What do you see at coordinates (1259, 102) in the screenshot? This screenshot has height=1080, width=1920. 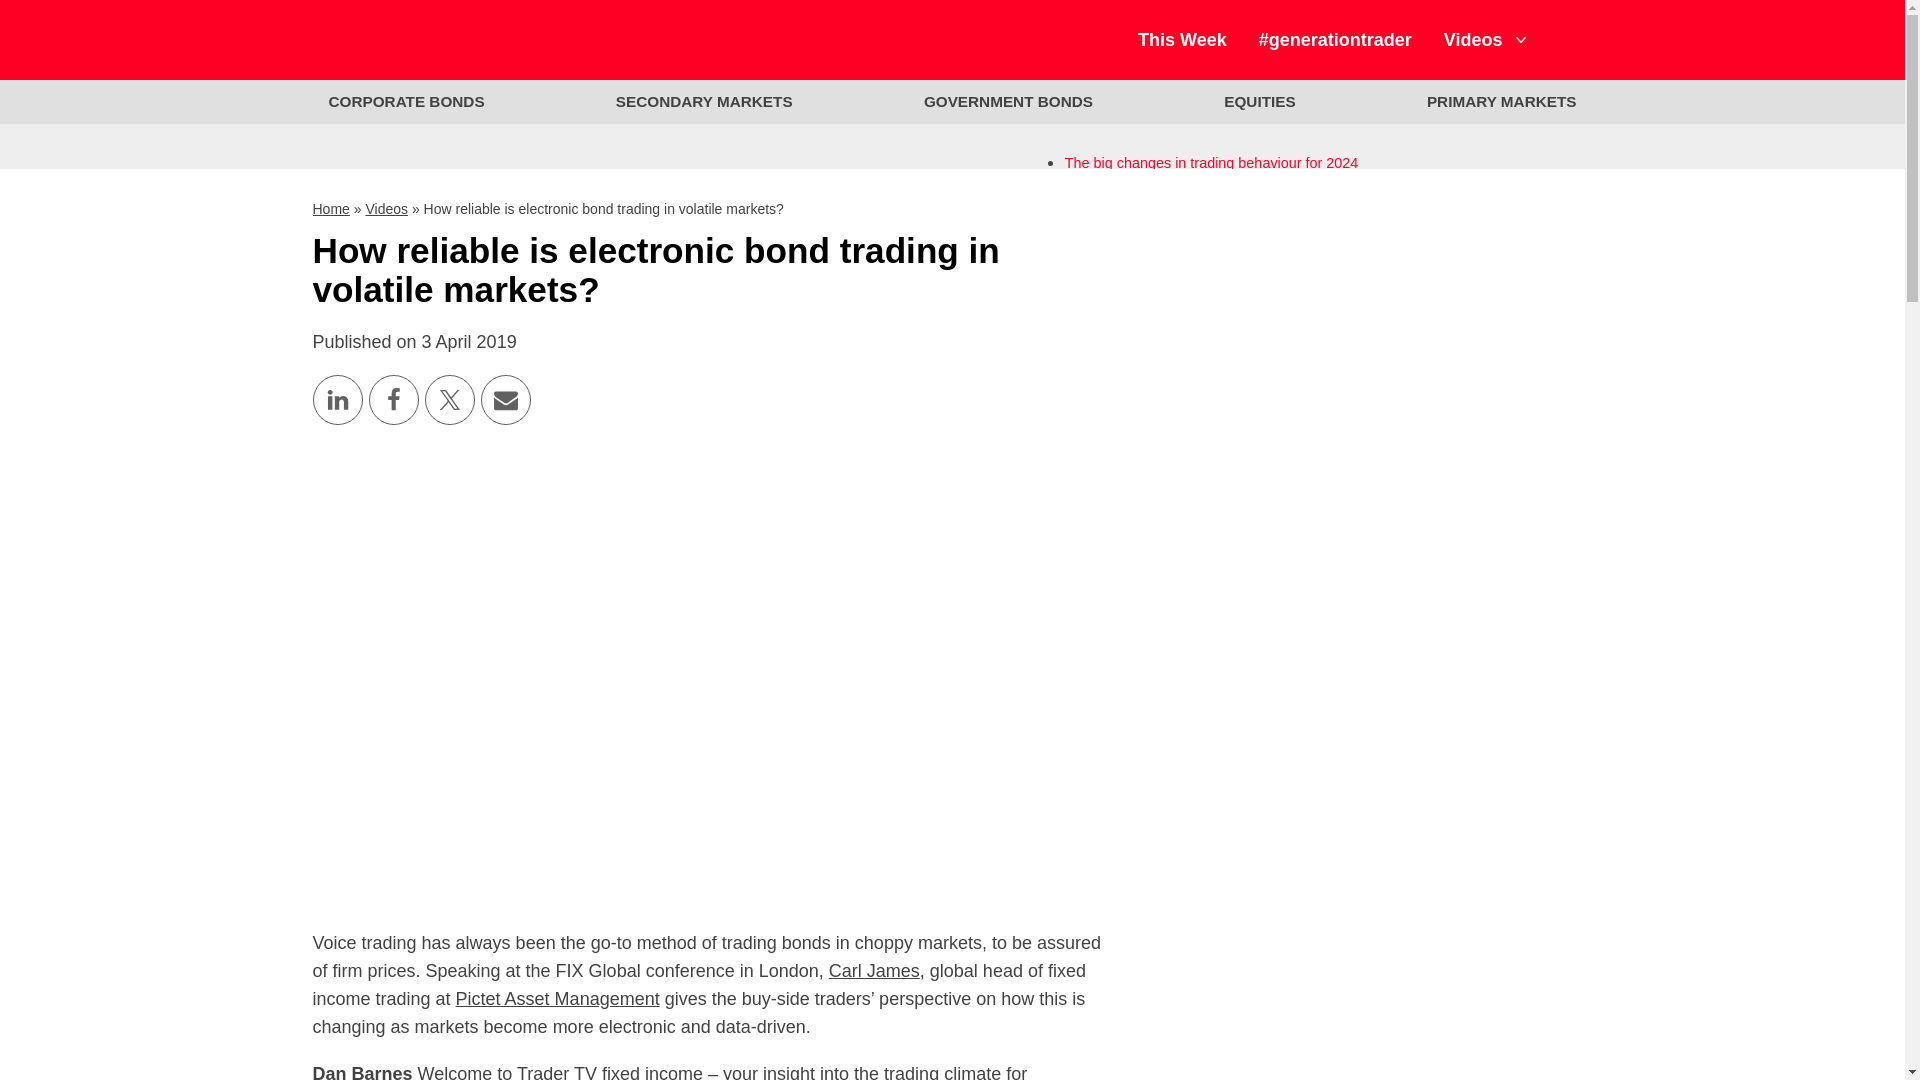 I see `EQUITIES` at bounding box center [1259, 102].